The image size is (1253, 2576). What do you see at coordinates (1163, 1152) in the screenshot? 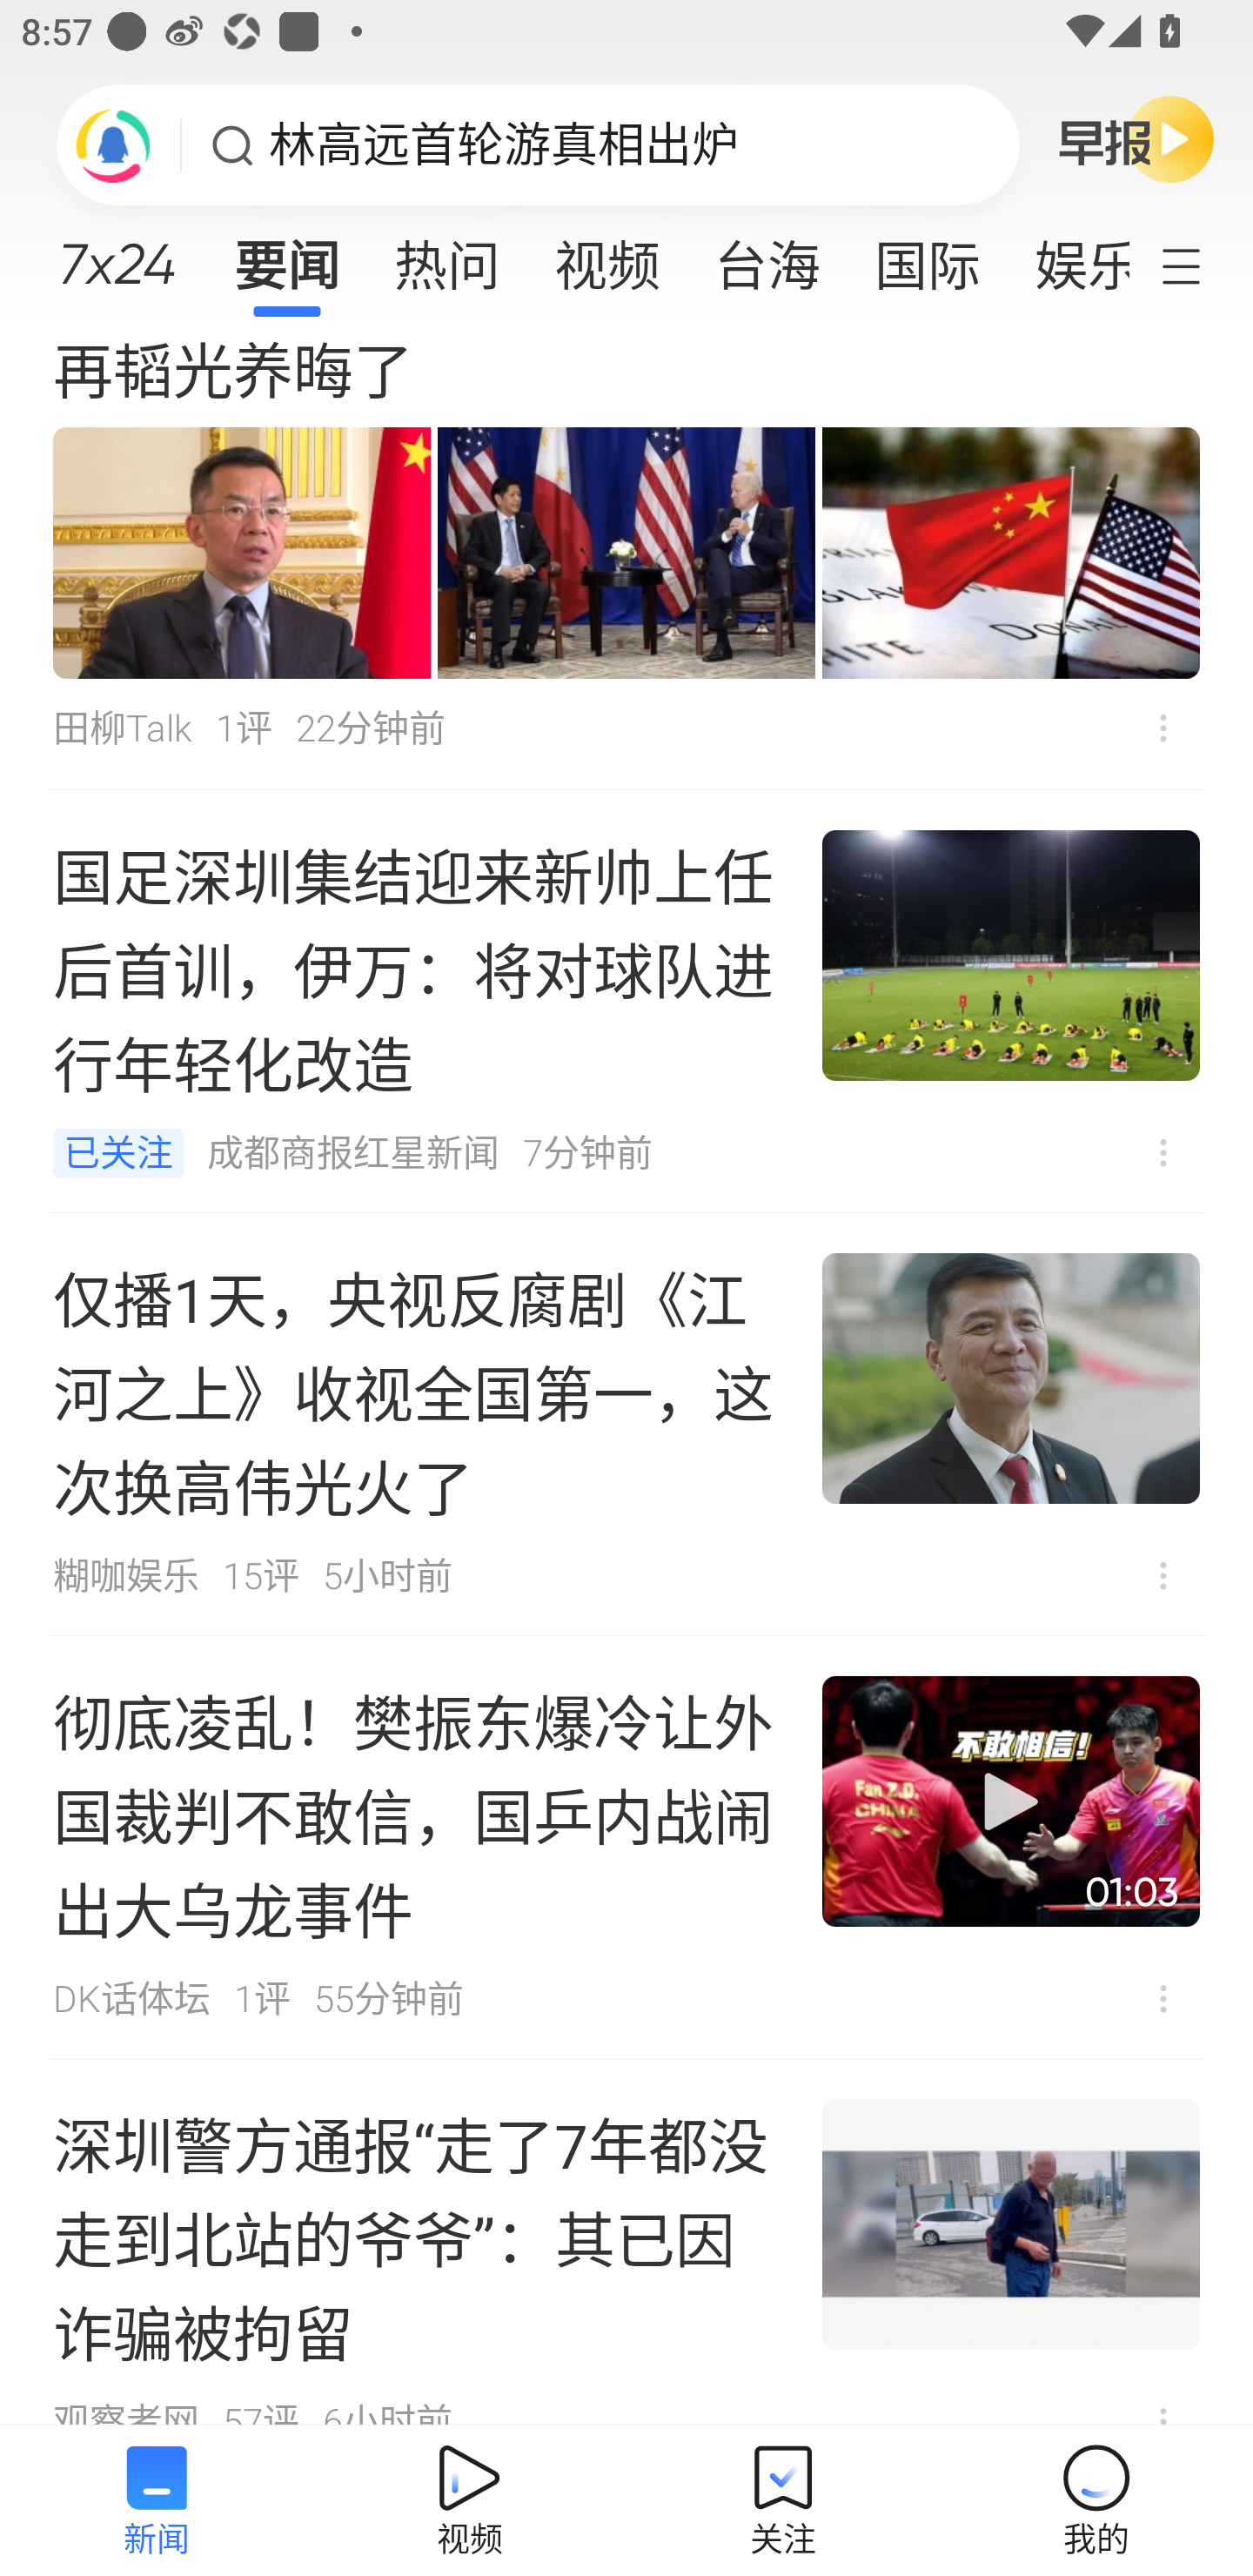
I see ` 不感兴趣` at bounding box center [1163, 1152].